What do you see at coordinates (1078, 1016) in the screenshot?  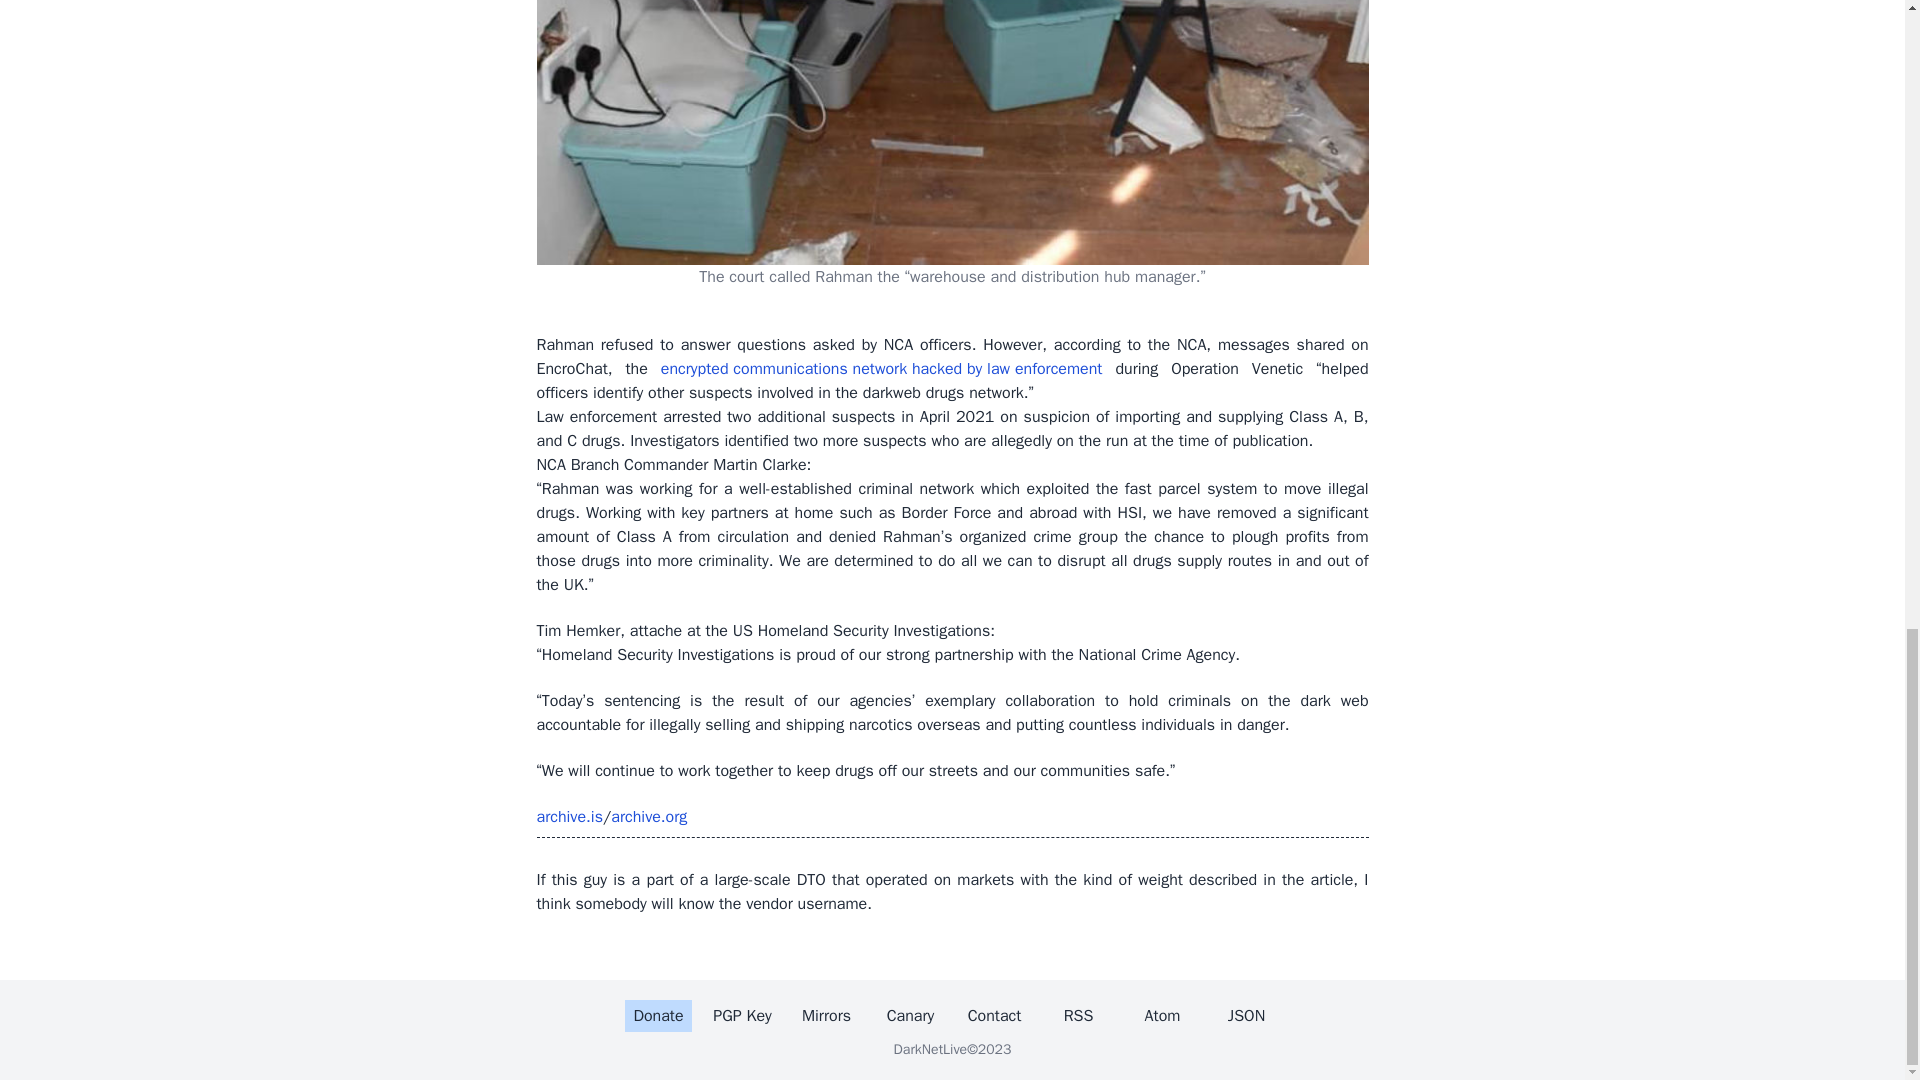 I see `RSS` at bounding box center [1078, 1016].